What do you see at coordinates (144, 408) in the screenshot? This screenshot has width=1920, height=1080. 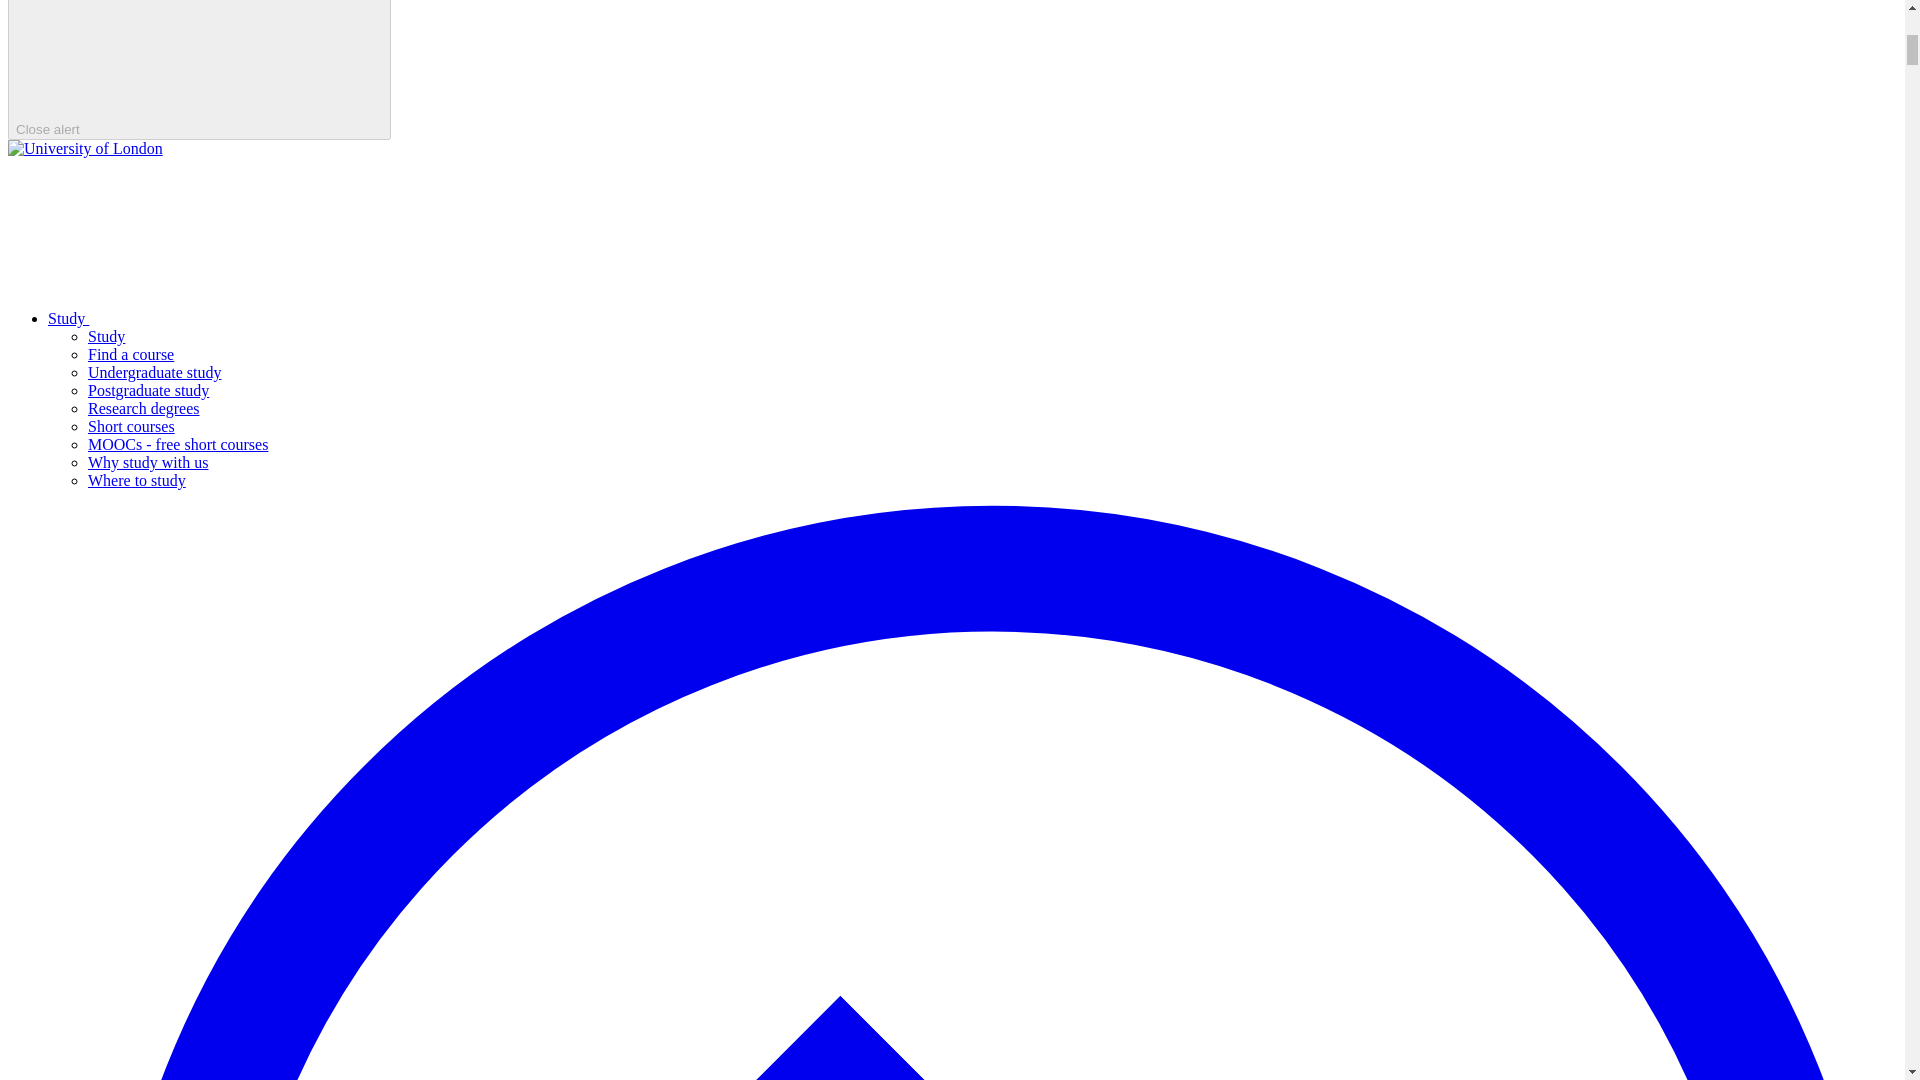 I see `Research degrees` at bounding box center [144, 408].